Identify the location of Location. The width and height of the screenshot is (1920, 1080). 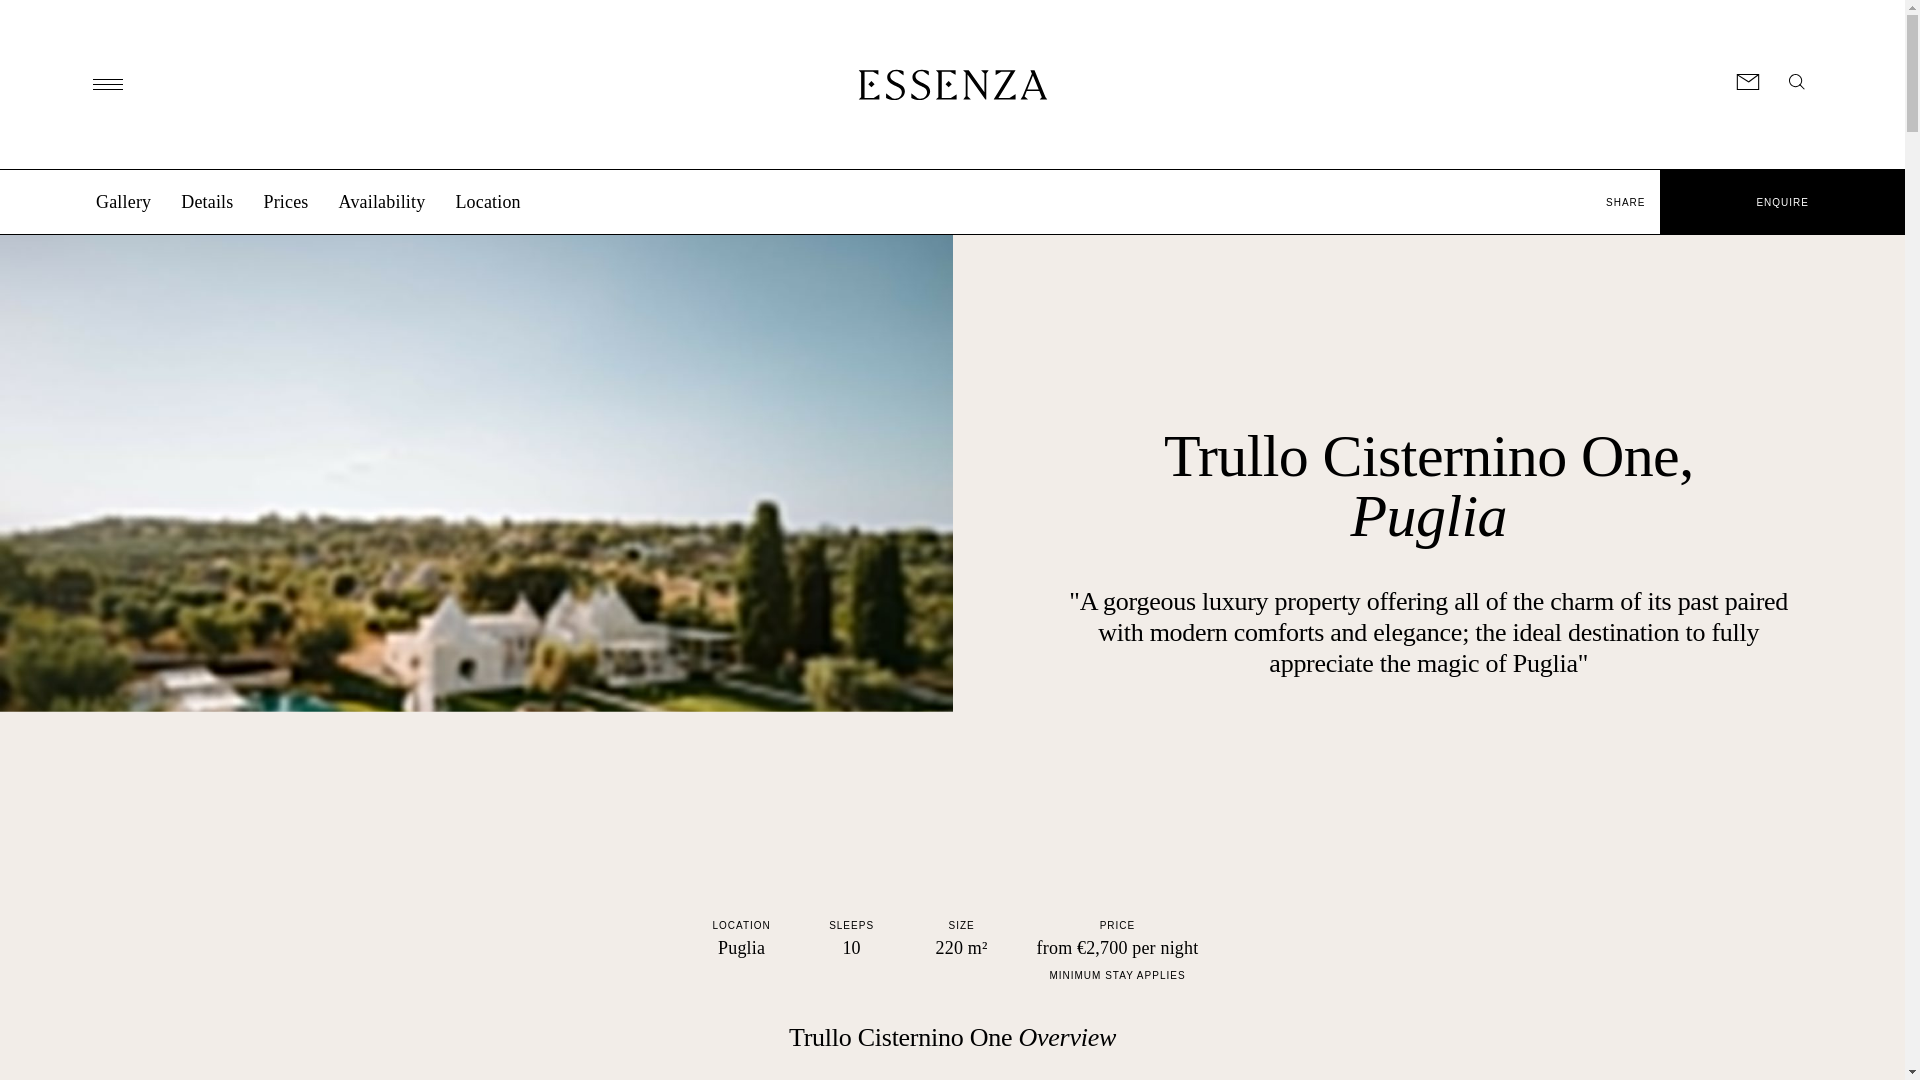
(488, 202).